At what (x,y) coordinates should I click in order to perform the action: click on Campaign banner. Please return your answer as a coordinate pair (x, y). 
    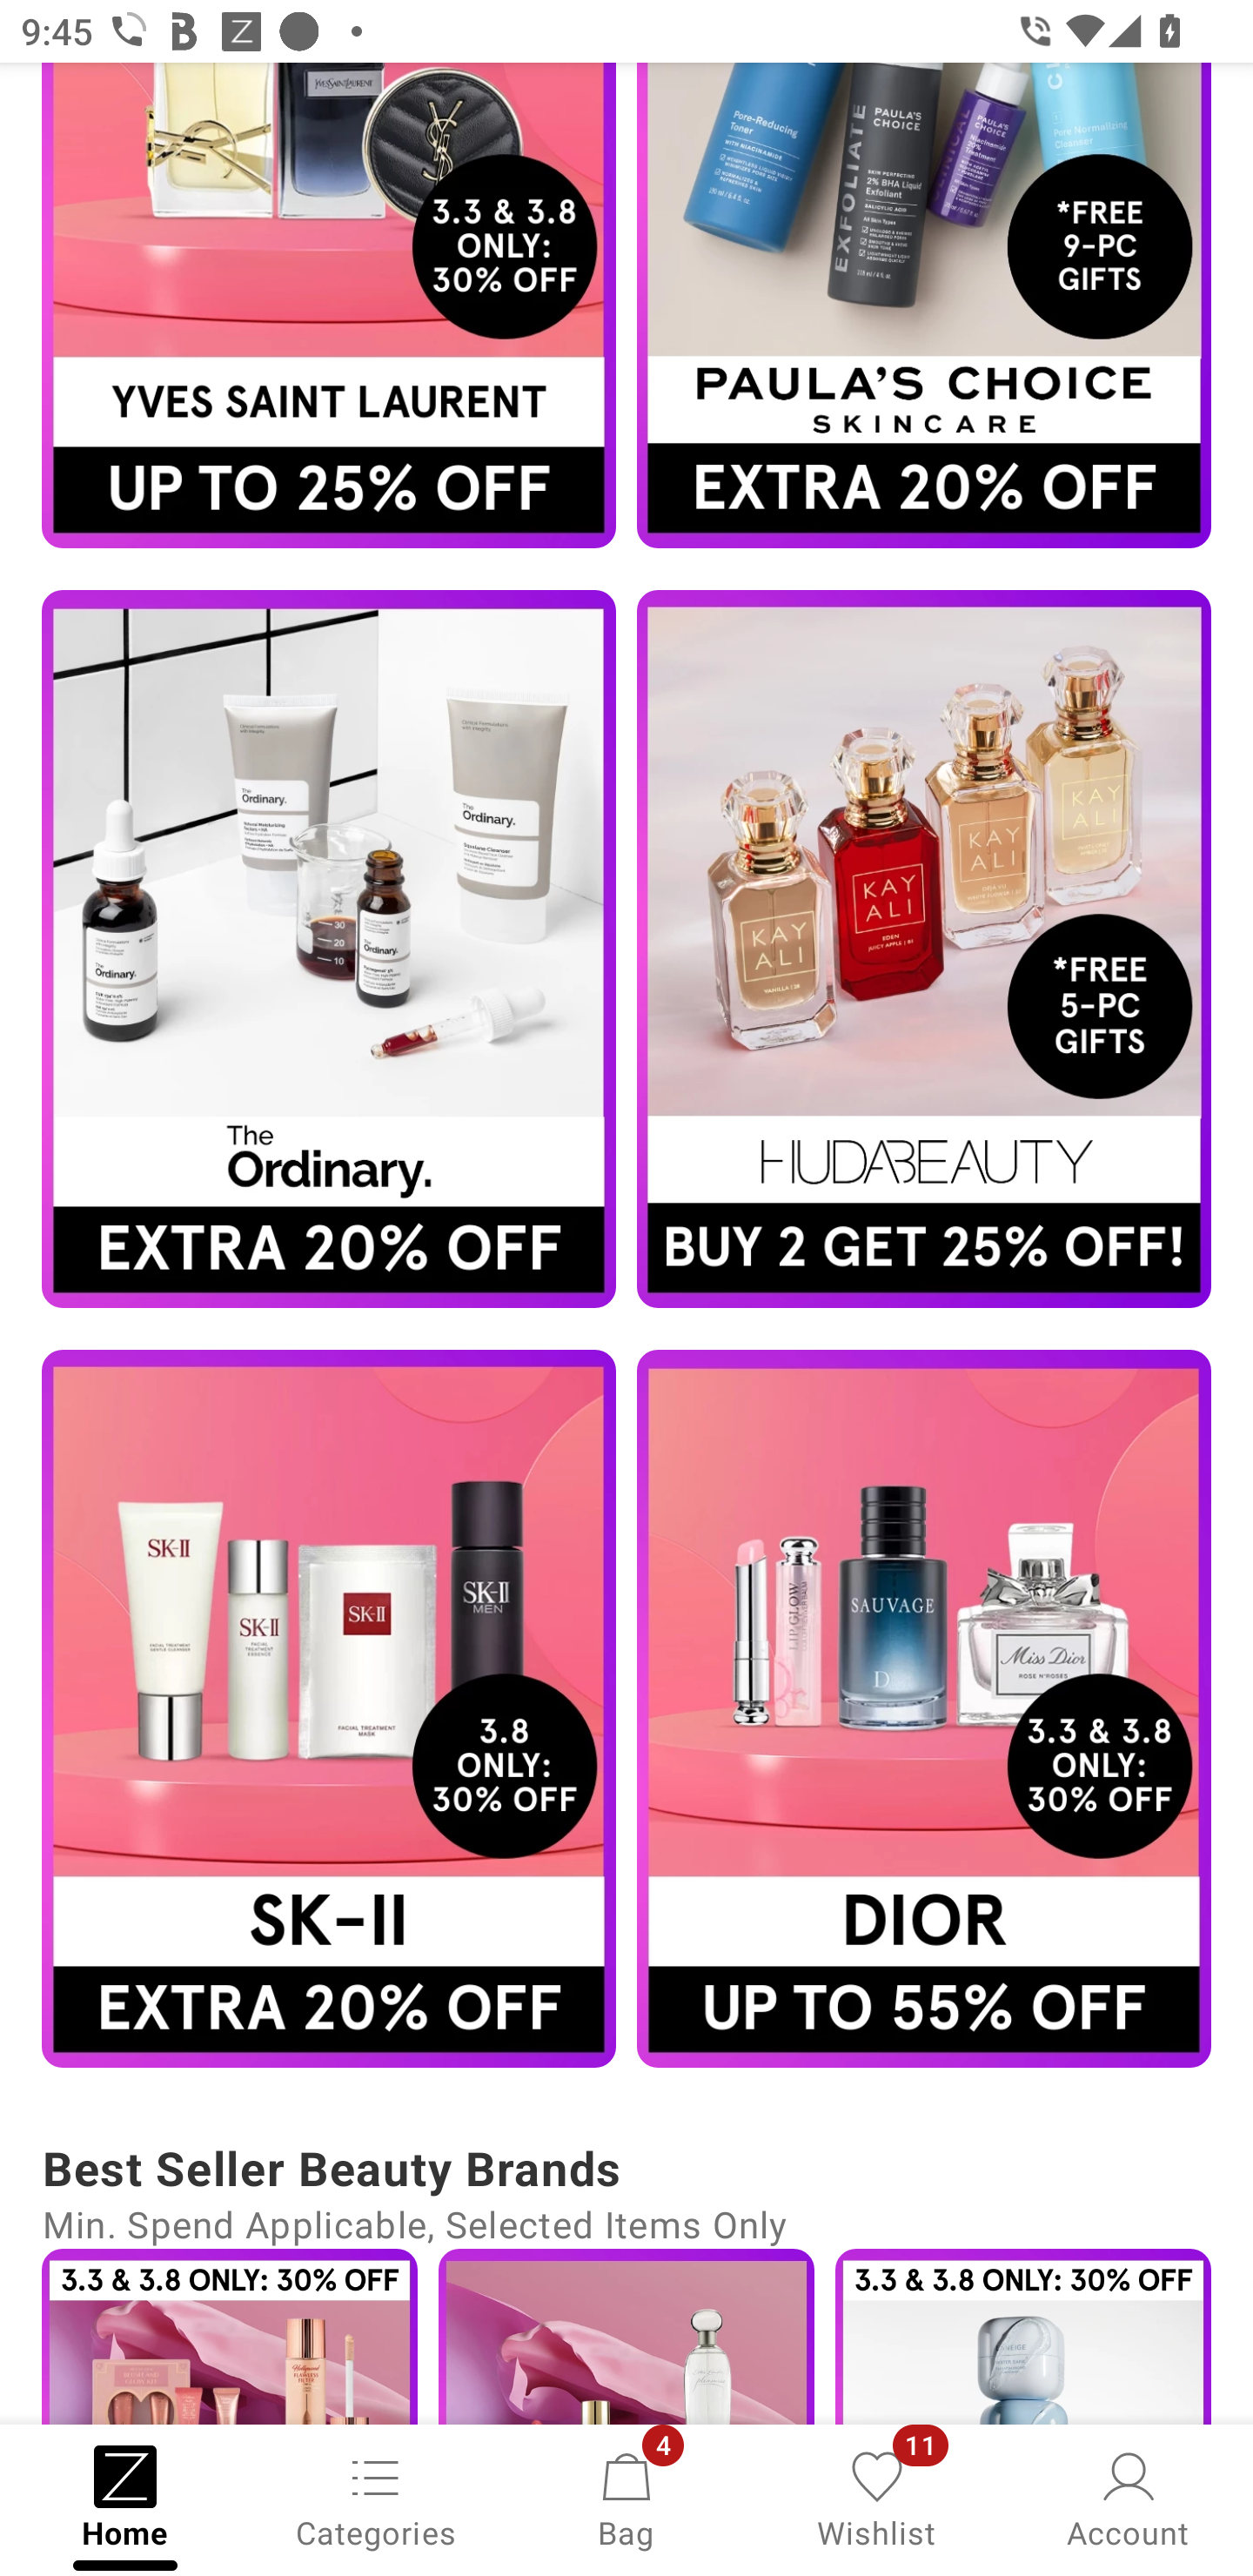
    Looking at the image, I should click on (329, 949).